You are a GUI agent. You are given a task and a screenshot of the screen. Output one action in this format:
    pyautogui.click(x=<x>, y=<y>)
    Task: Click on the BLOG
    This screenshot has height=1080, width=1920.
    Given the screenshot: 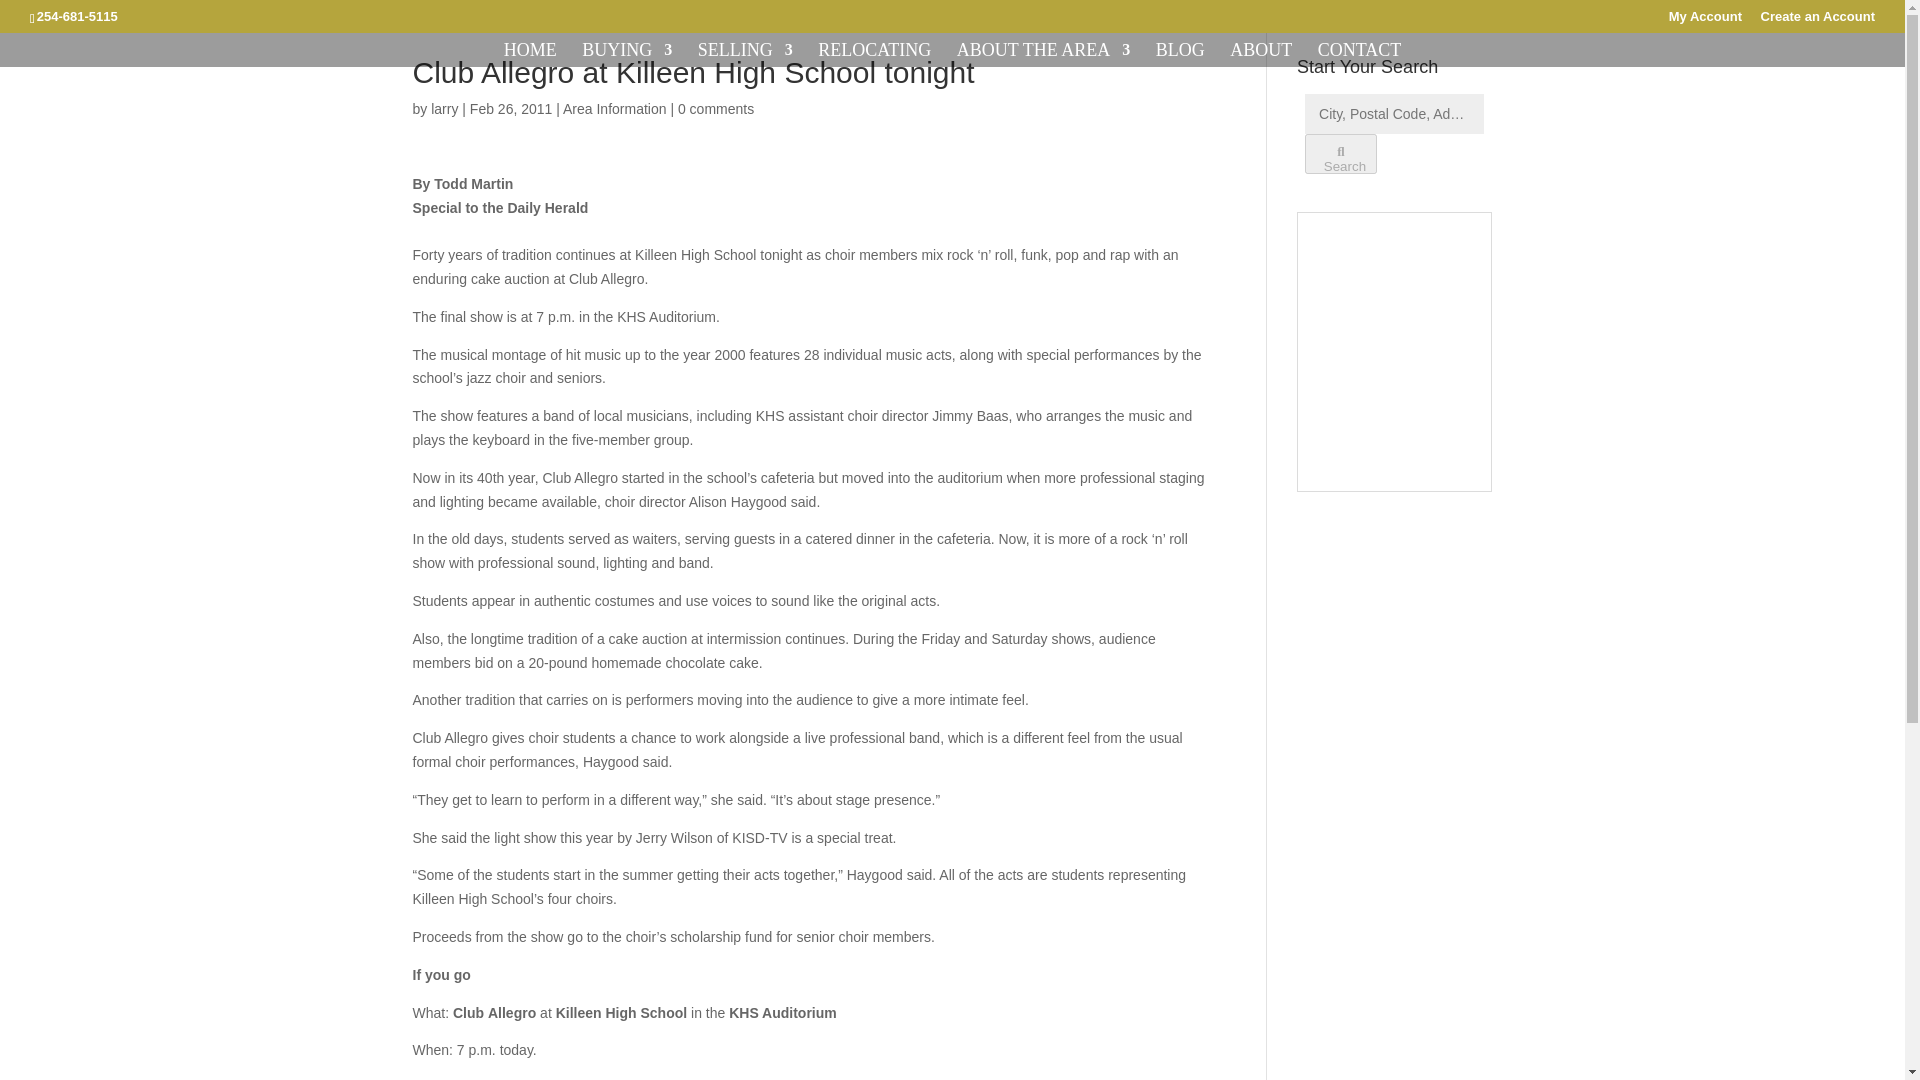 What is the action you would take?
    pyautogui.click(x=1180, y=54)
    